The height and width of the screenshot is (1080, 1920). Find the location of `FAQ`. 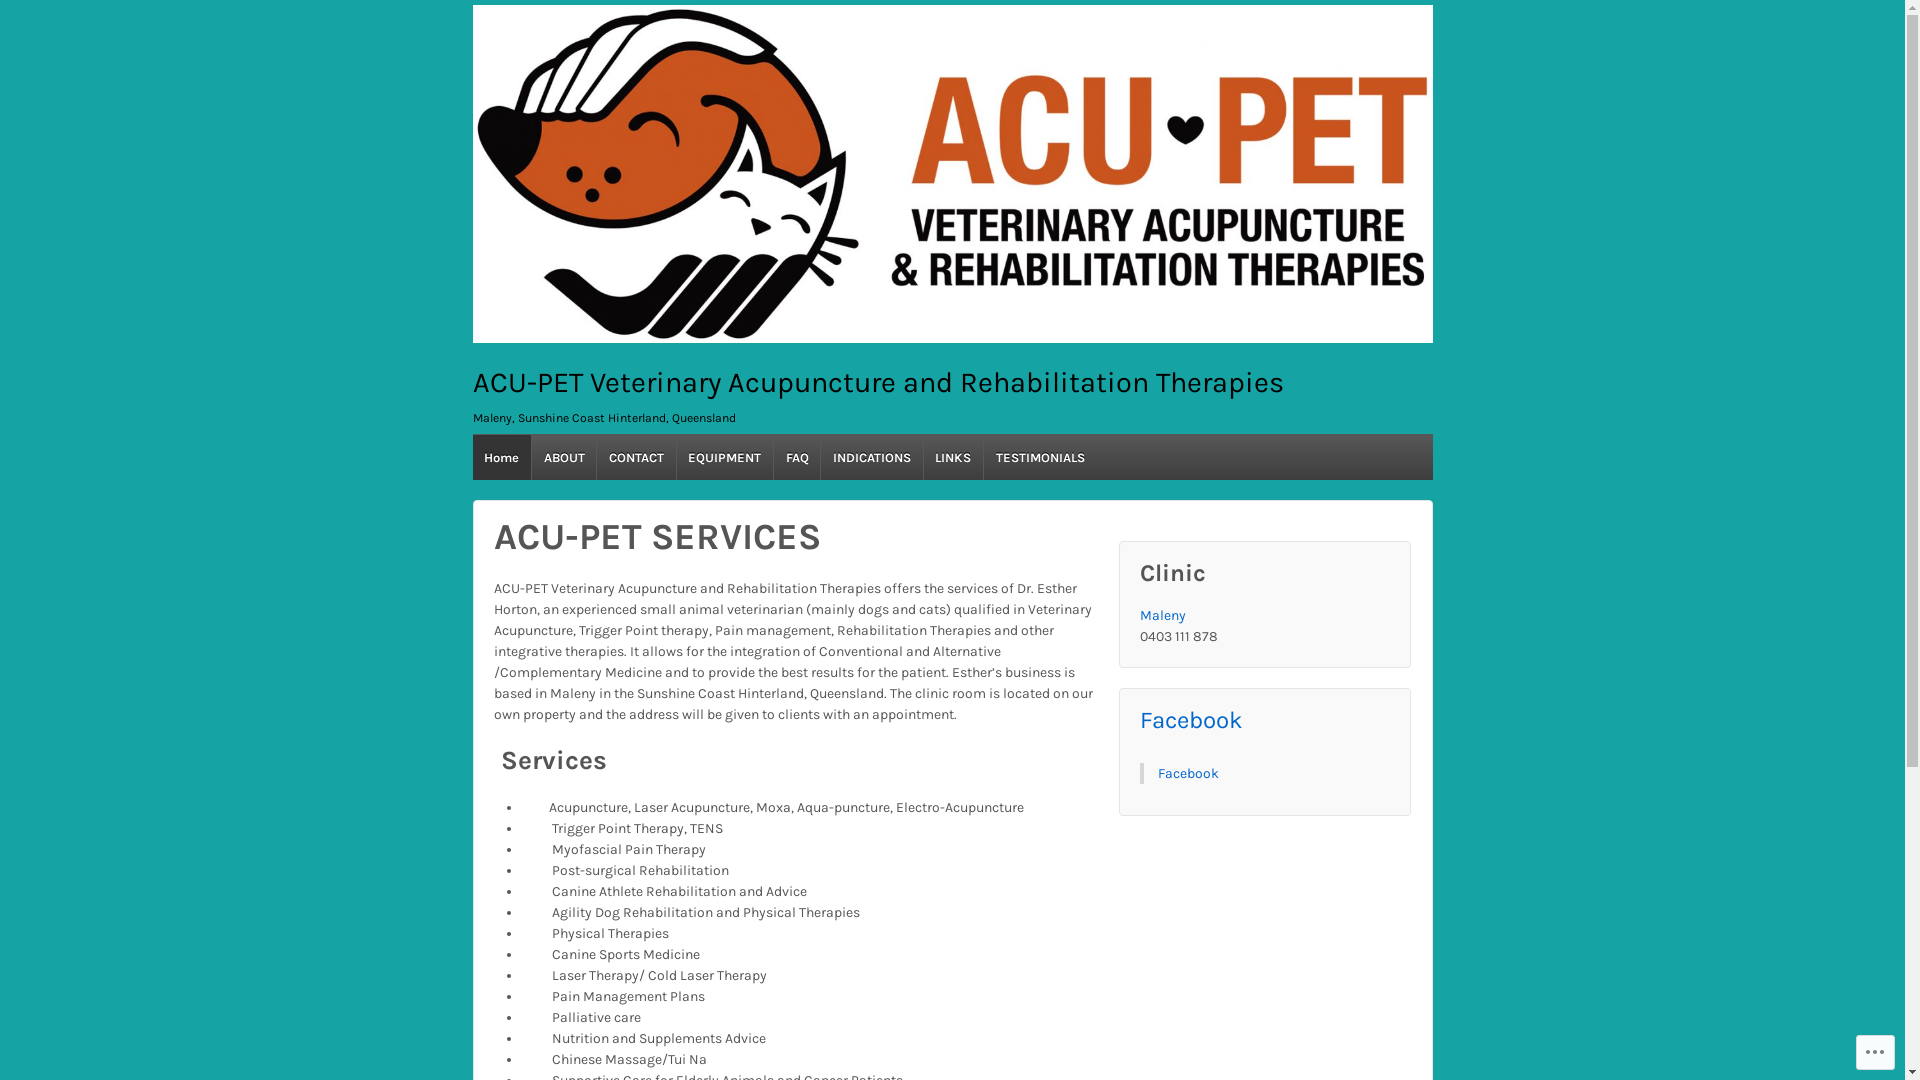

FAQ is located at coordinates (796, 457).